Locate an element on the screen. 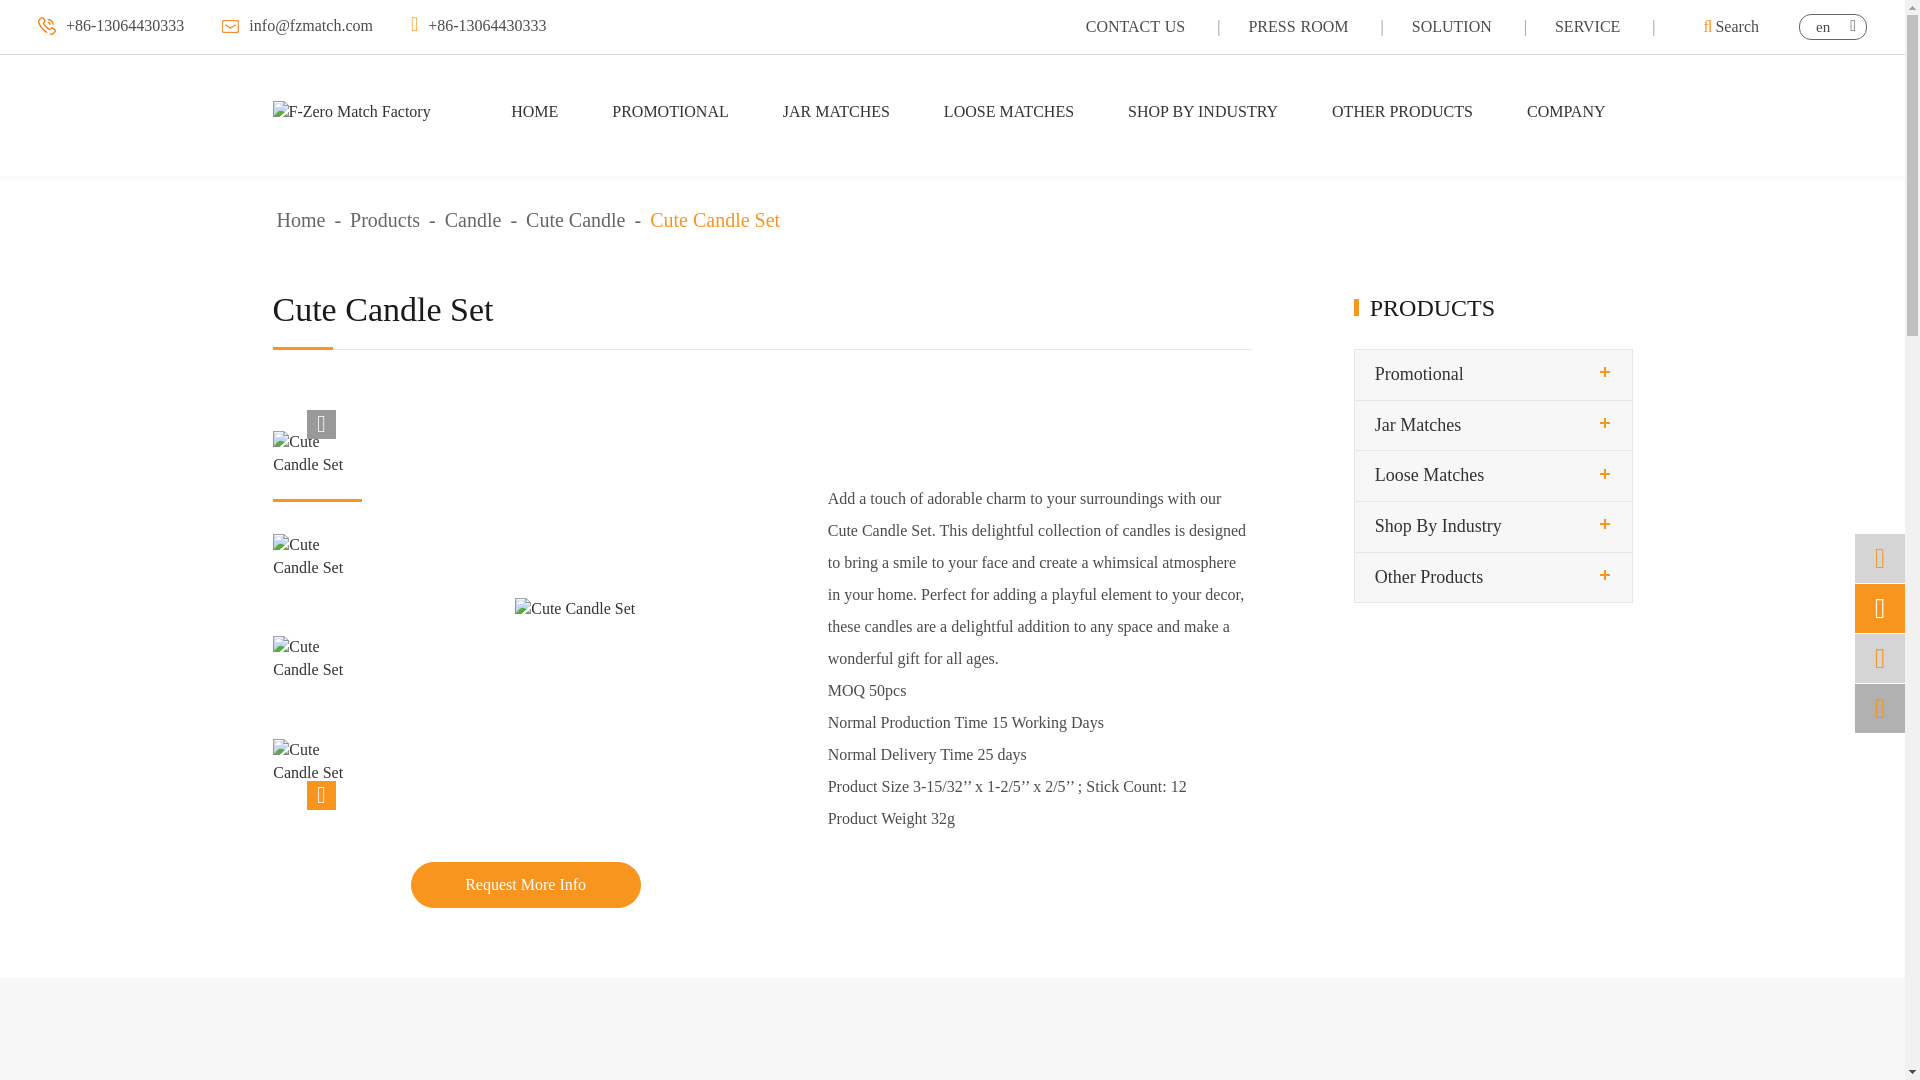 The image size is (1920, 1080). HOME is located at coordinates (534, 112).